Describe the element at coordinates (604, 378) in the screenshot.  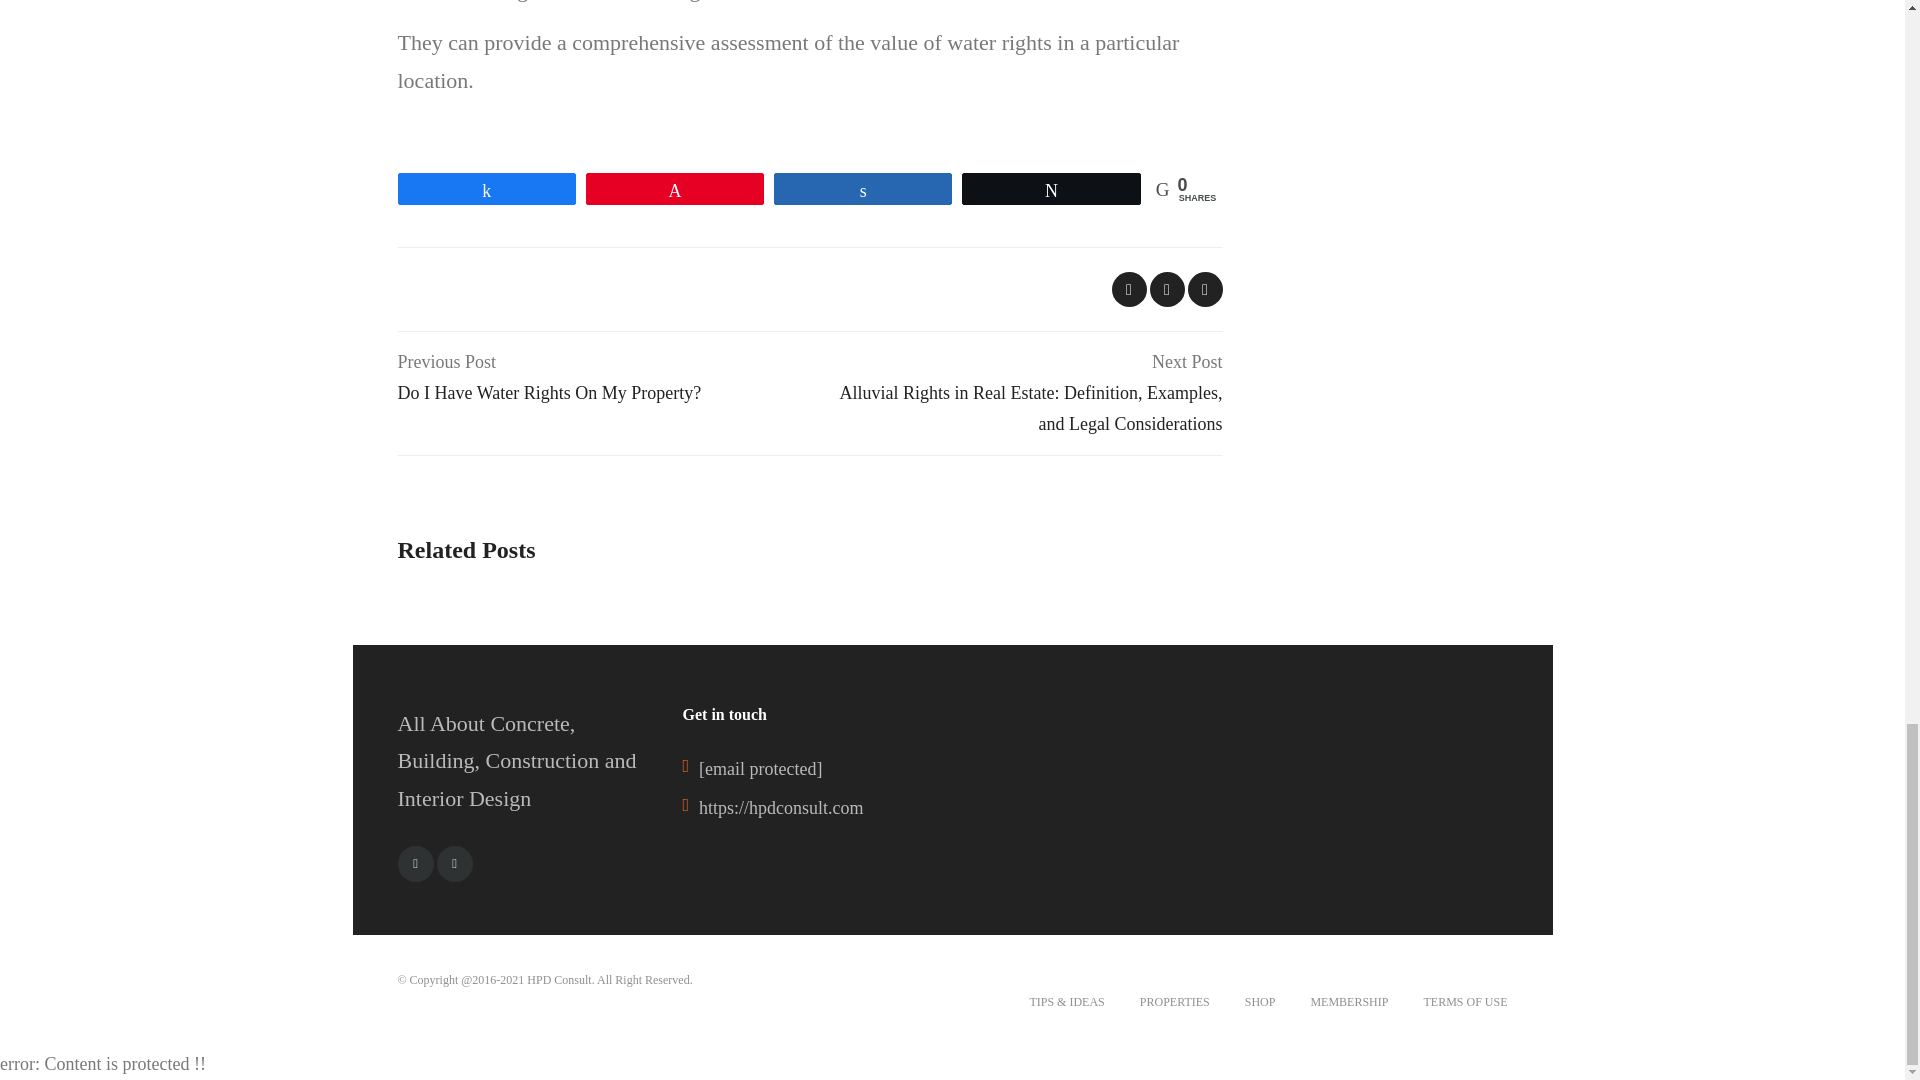
I see `Twitter` at that location.